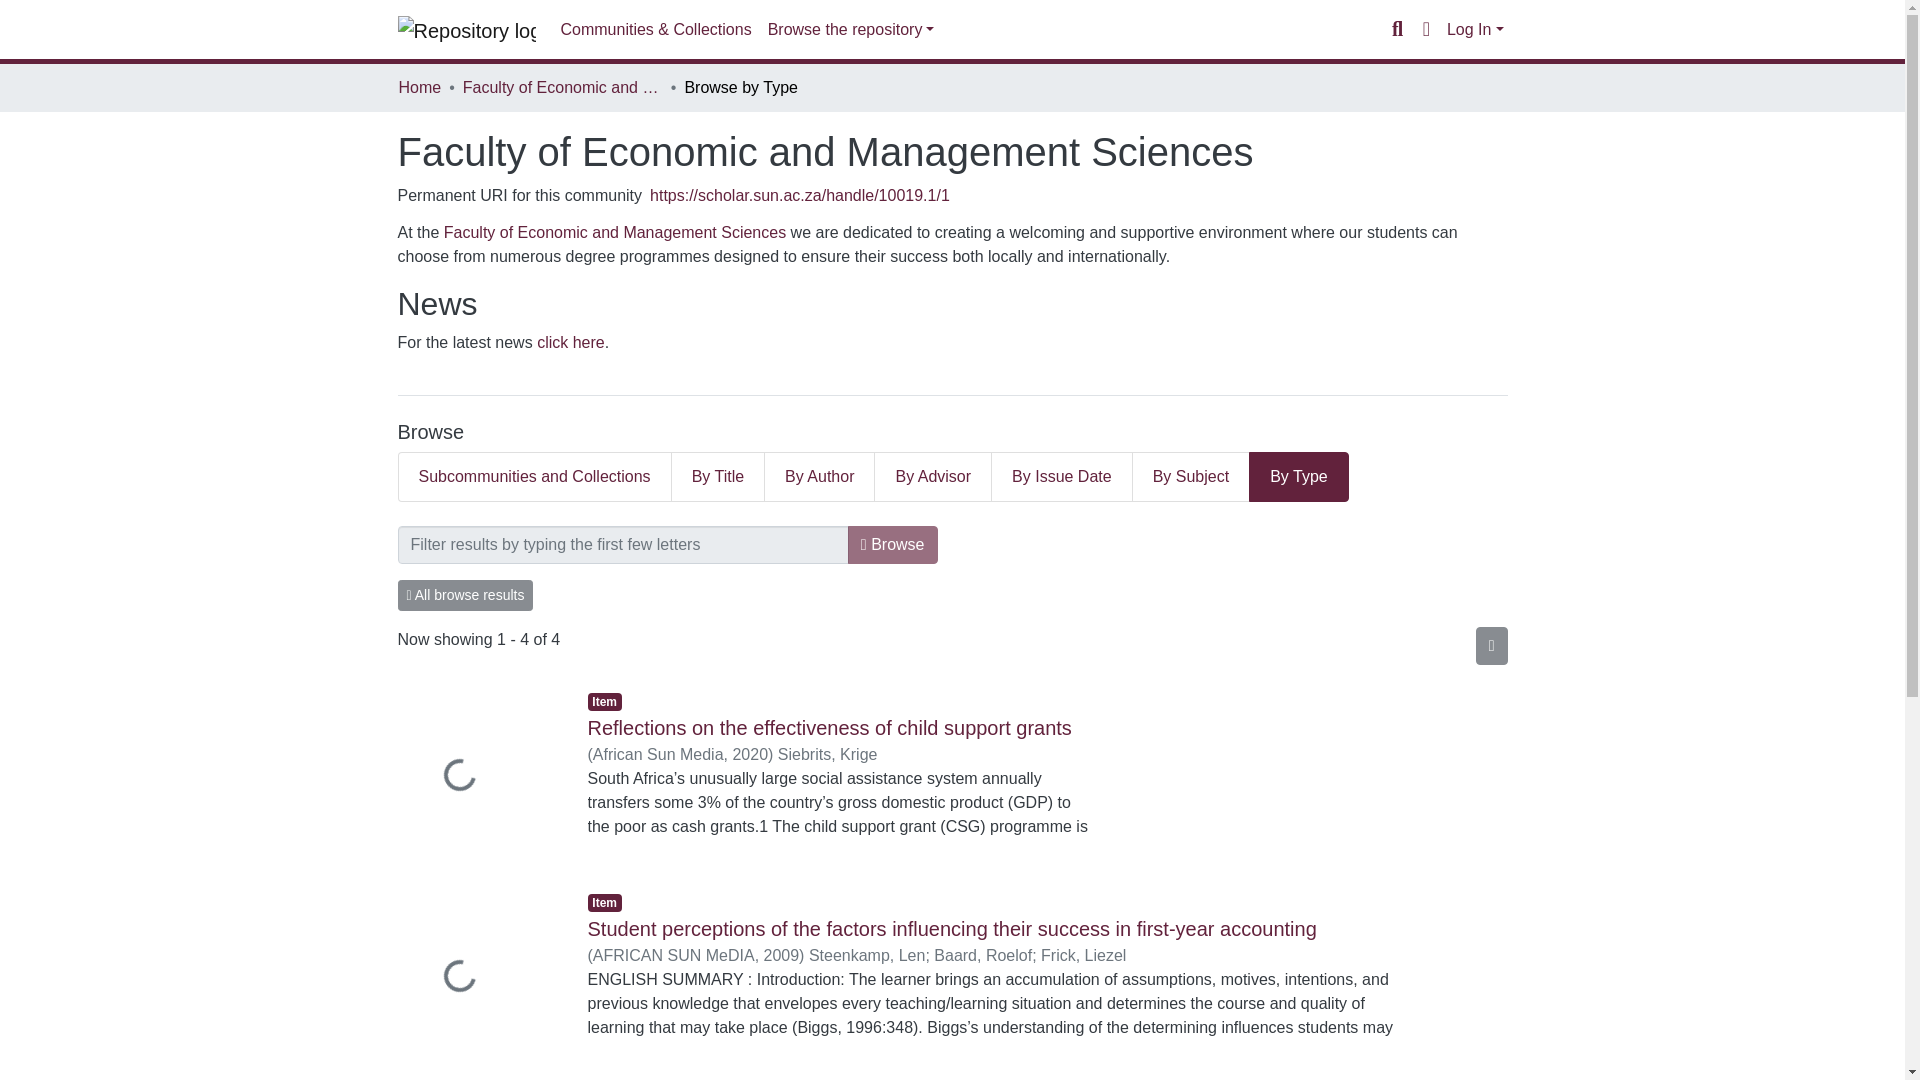 The width and height of the screenshot is (1920, 1080). Describe the element at coordinates (893, 544) in the screenshot. I see `Browse` at that location.